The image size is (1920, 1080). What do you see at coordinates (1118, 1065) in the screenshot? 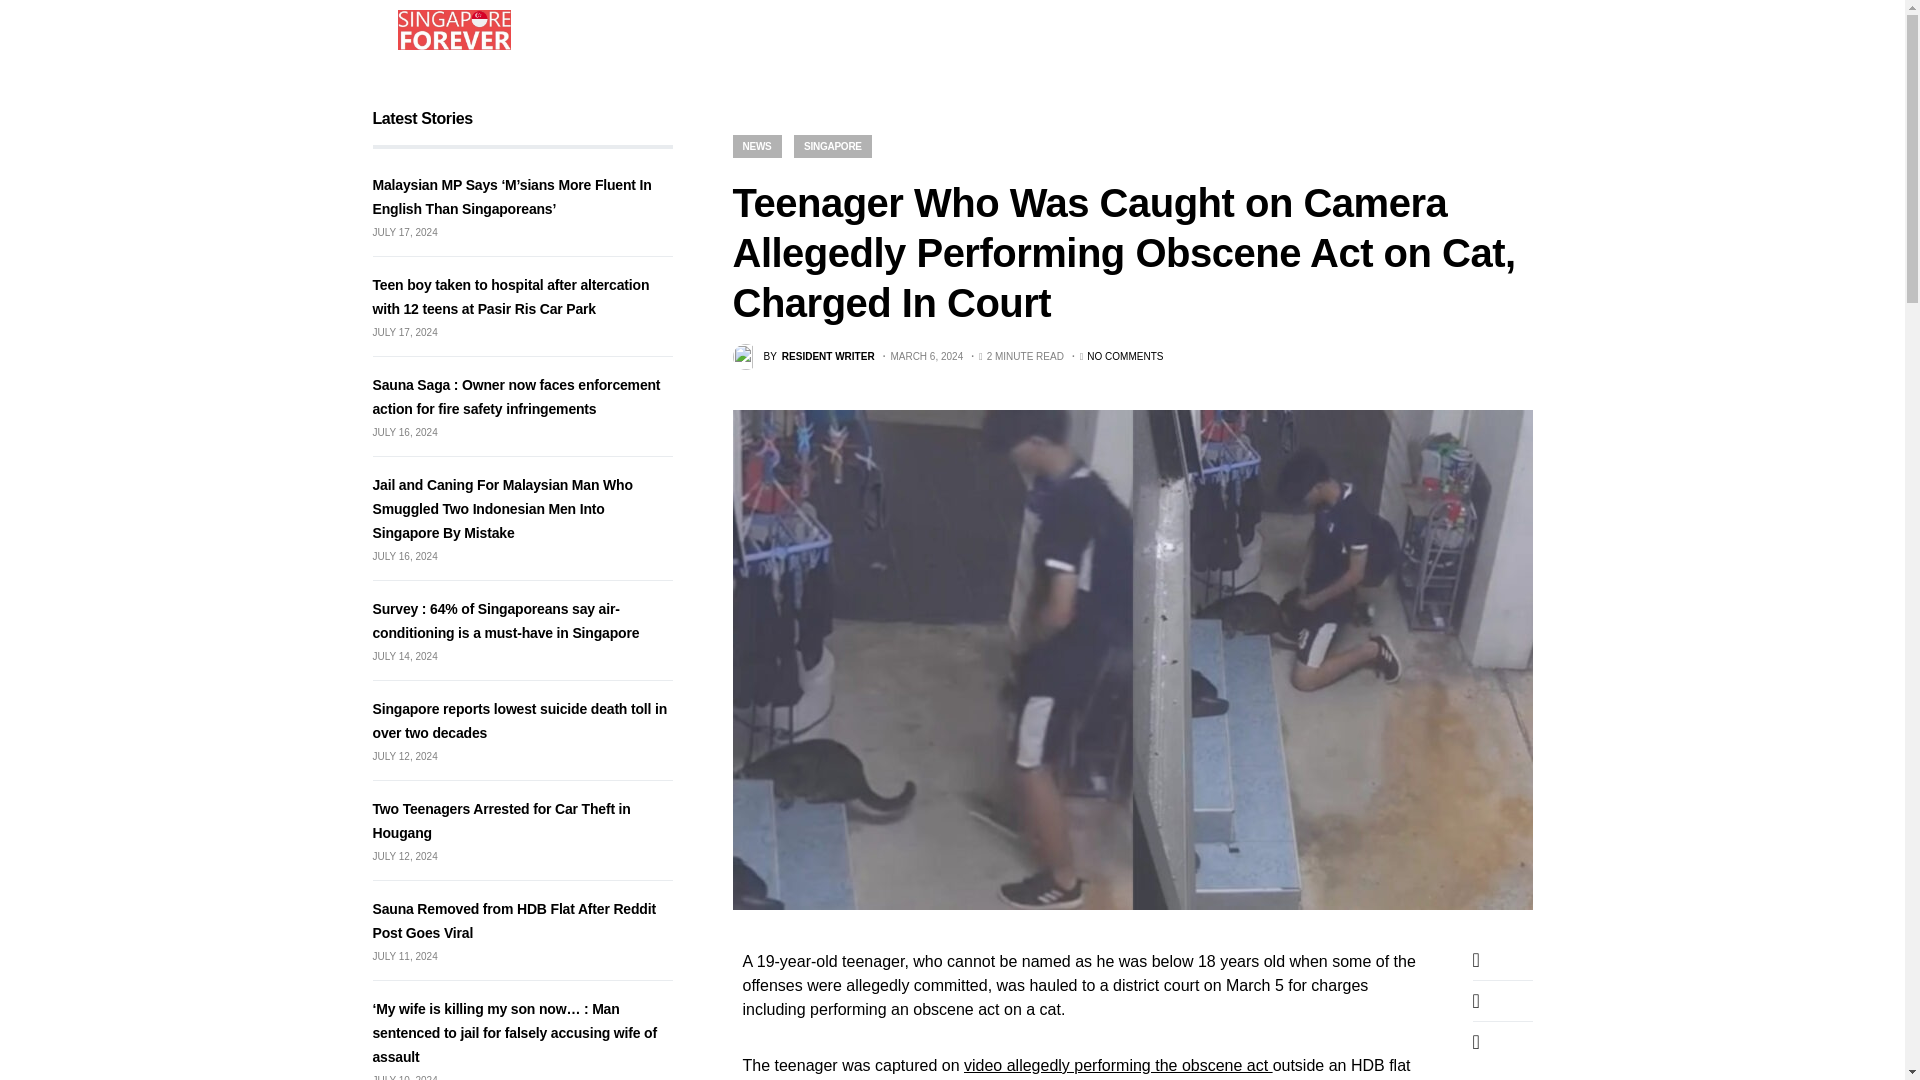
I see `video allegedly performing the obscene act ` at bounding box center [1118, 1065].